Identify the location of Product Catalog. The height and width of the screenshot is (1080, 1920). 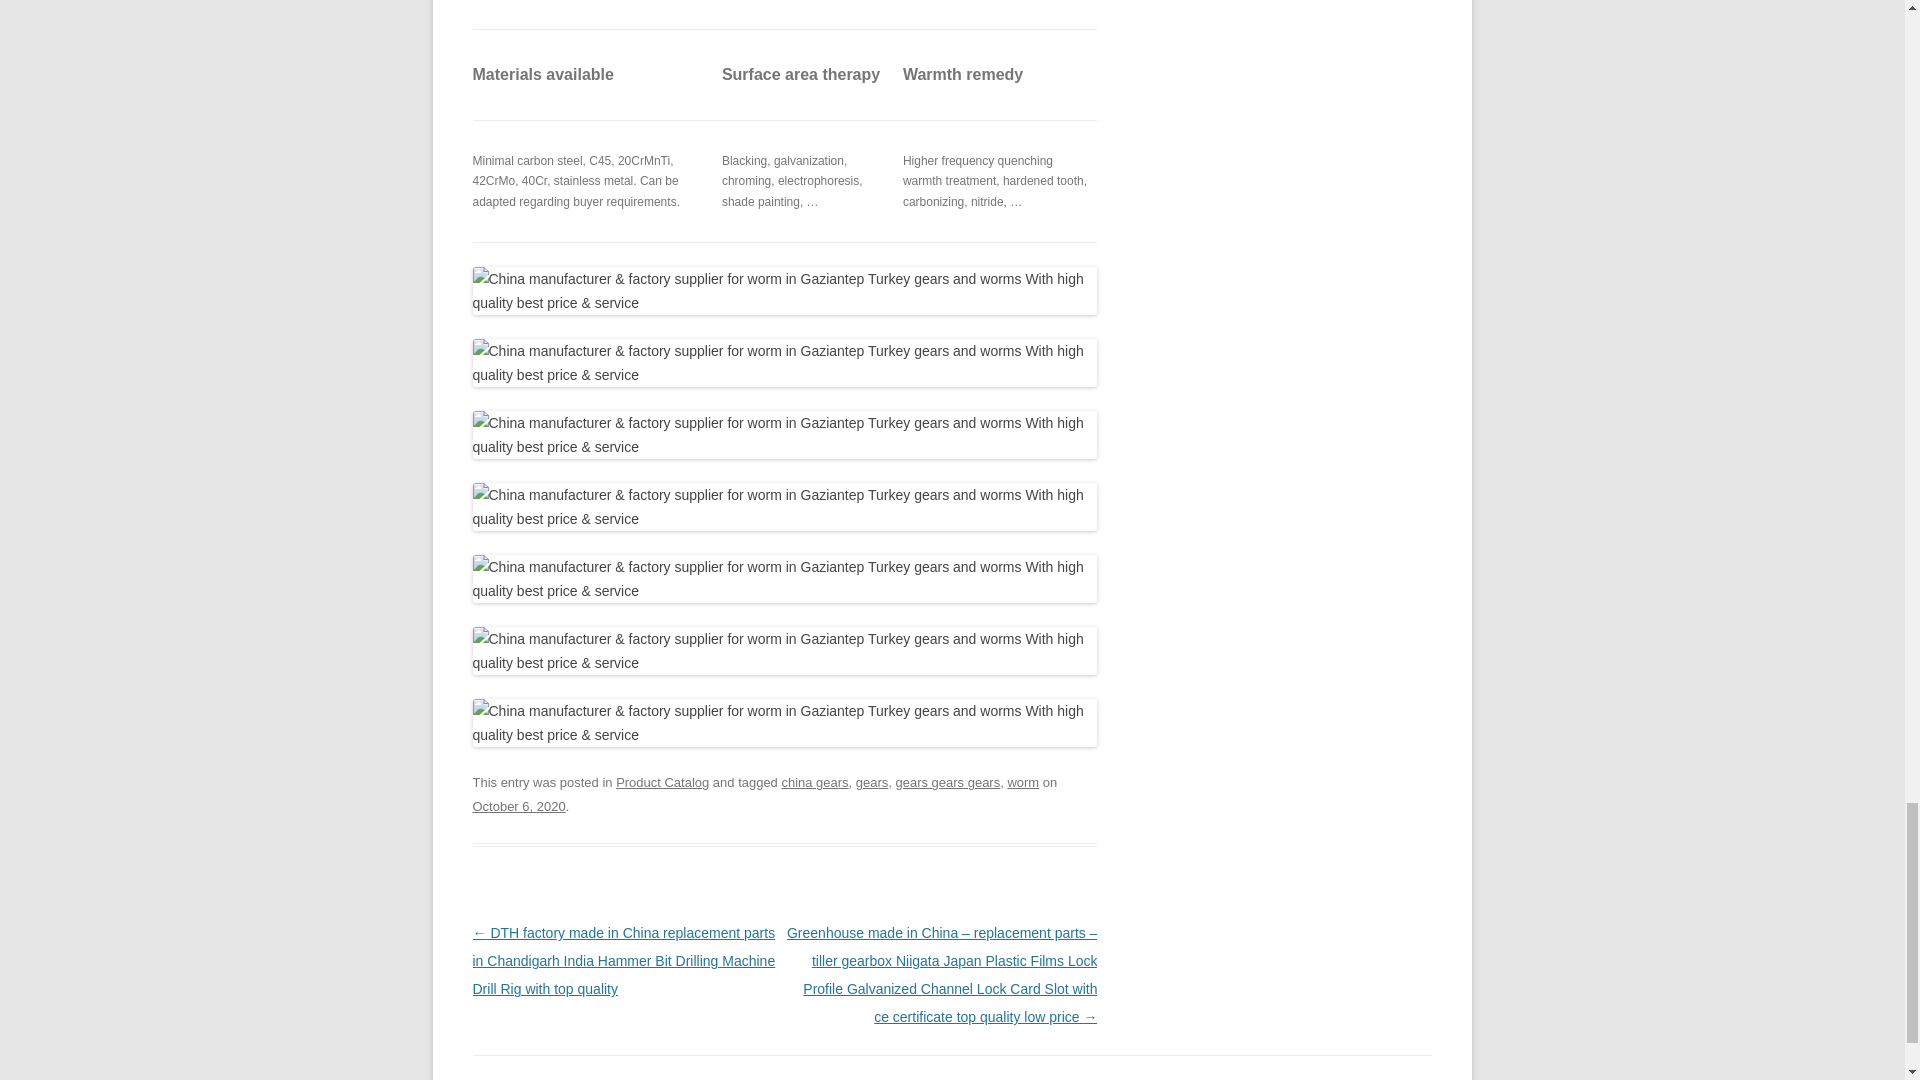
(662, 782).